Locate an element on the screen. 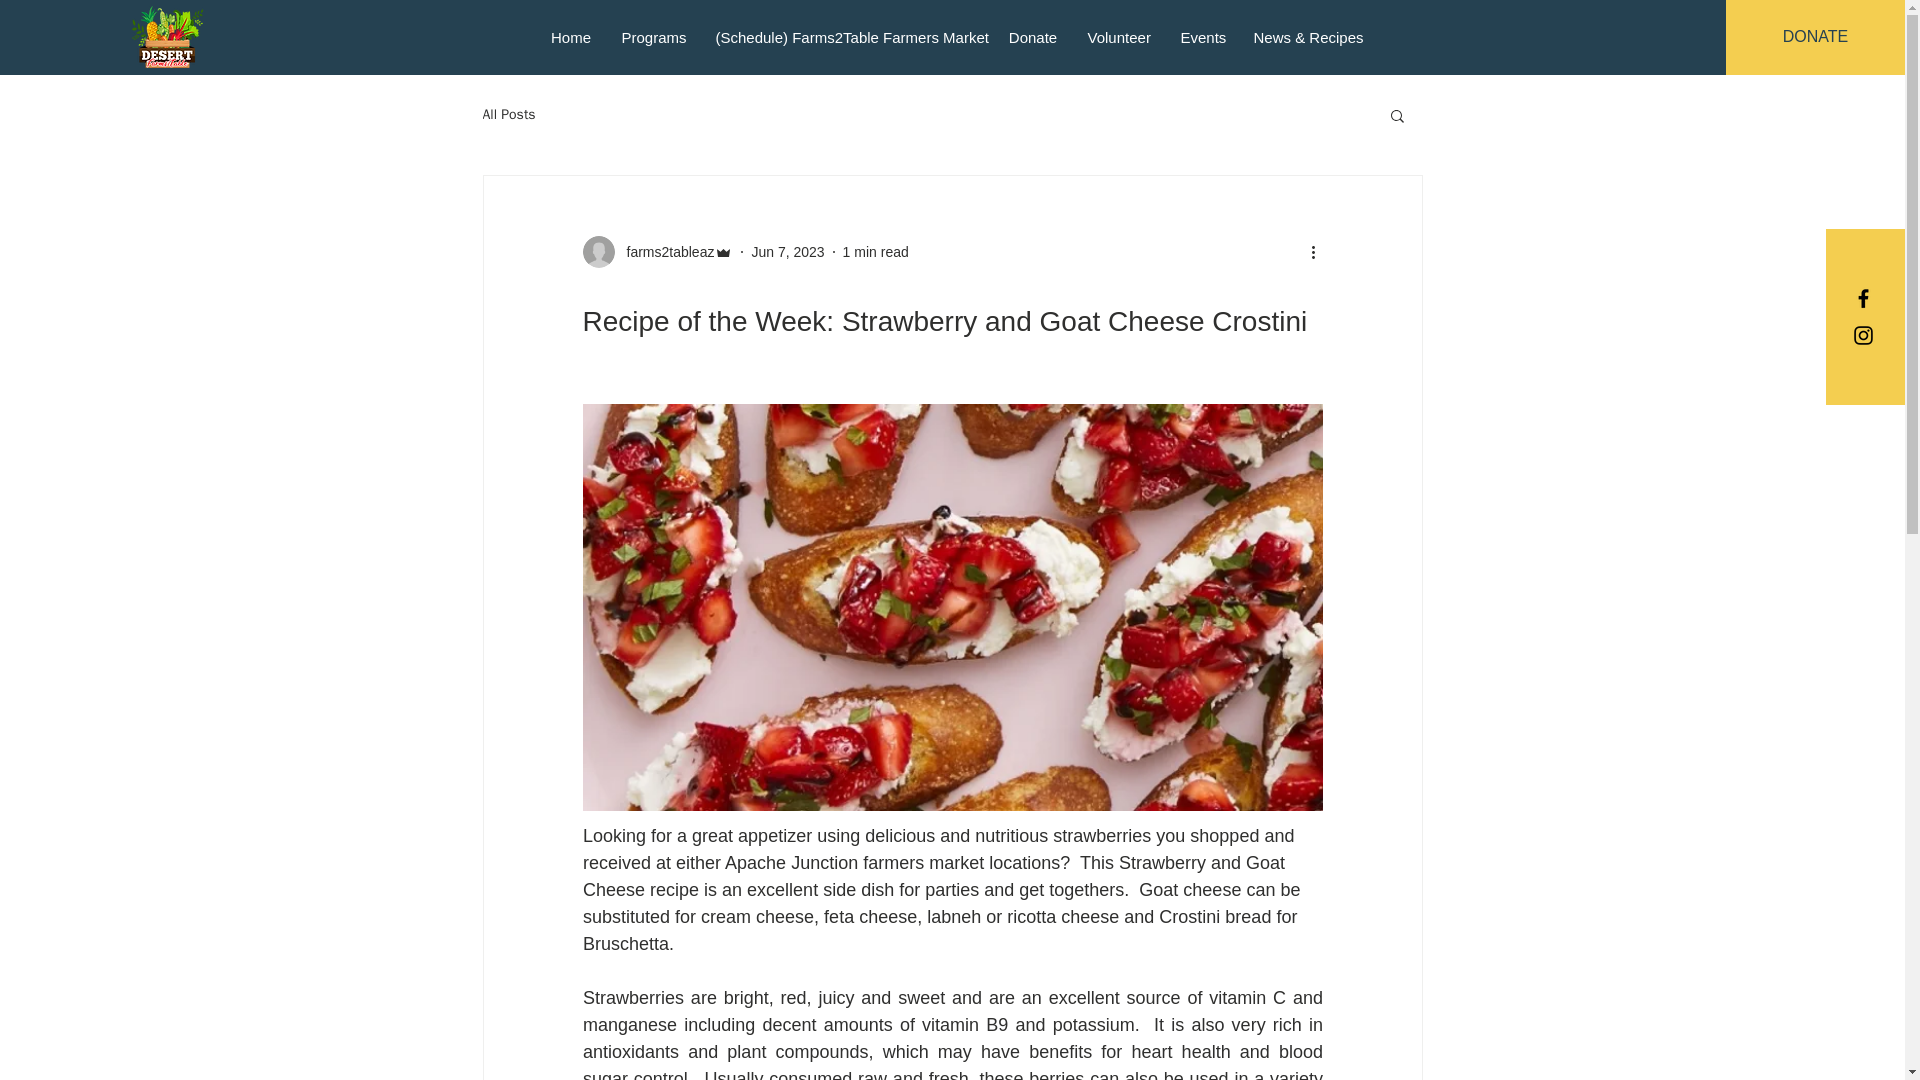 The image size is (1920, 1080). Volunteer is located at coordinates (1118, 36).